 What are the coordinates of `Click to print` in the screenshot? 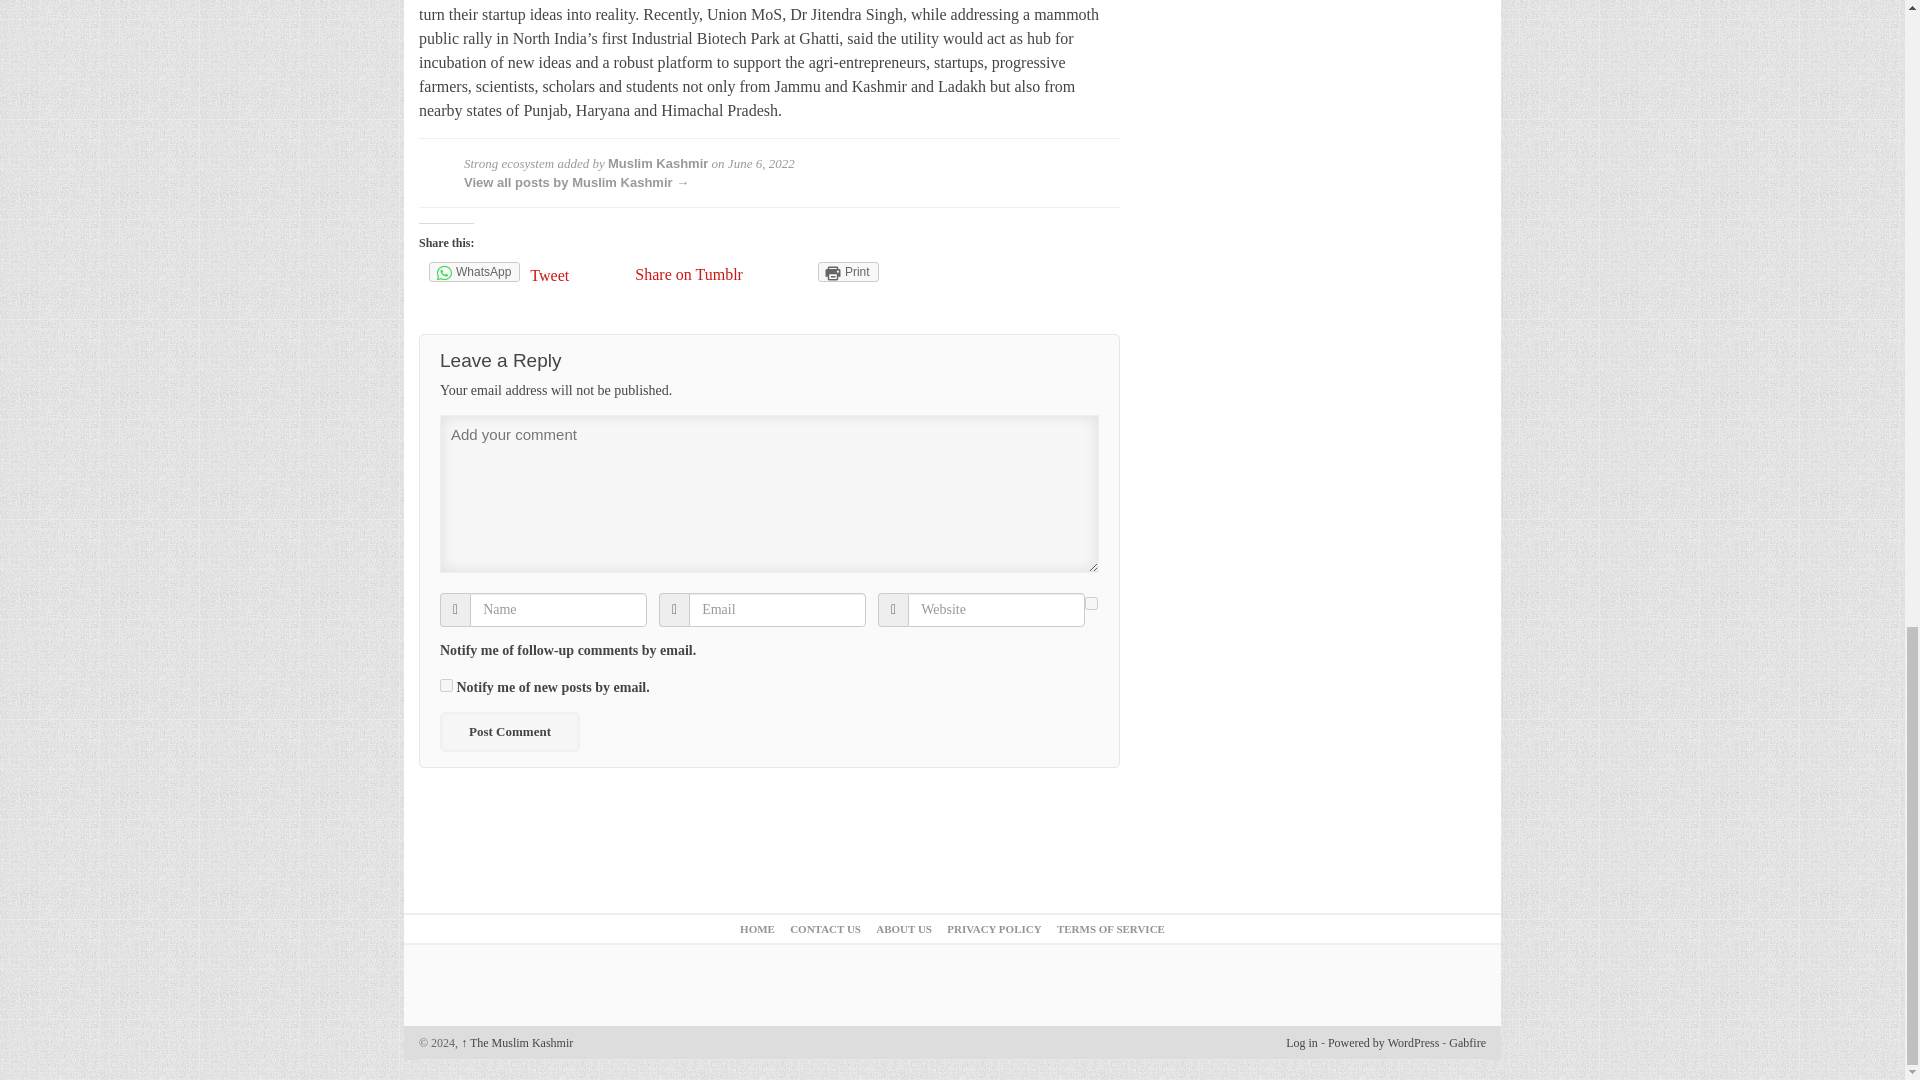 It's located at (848, 272).